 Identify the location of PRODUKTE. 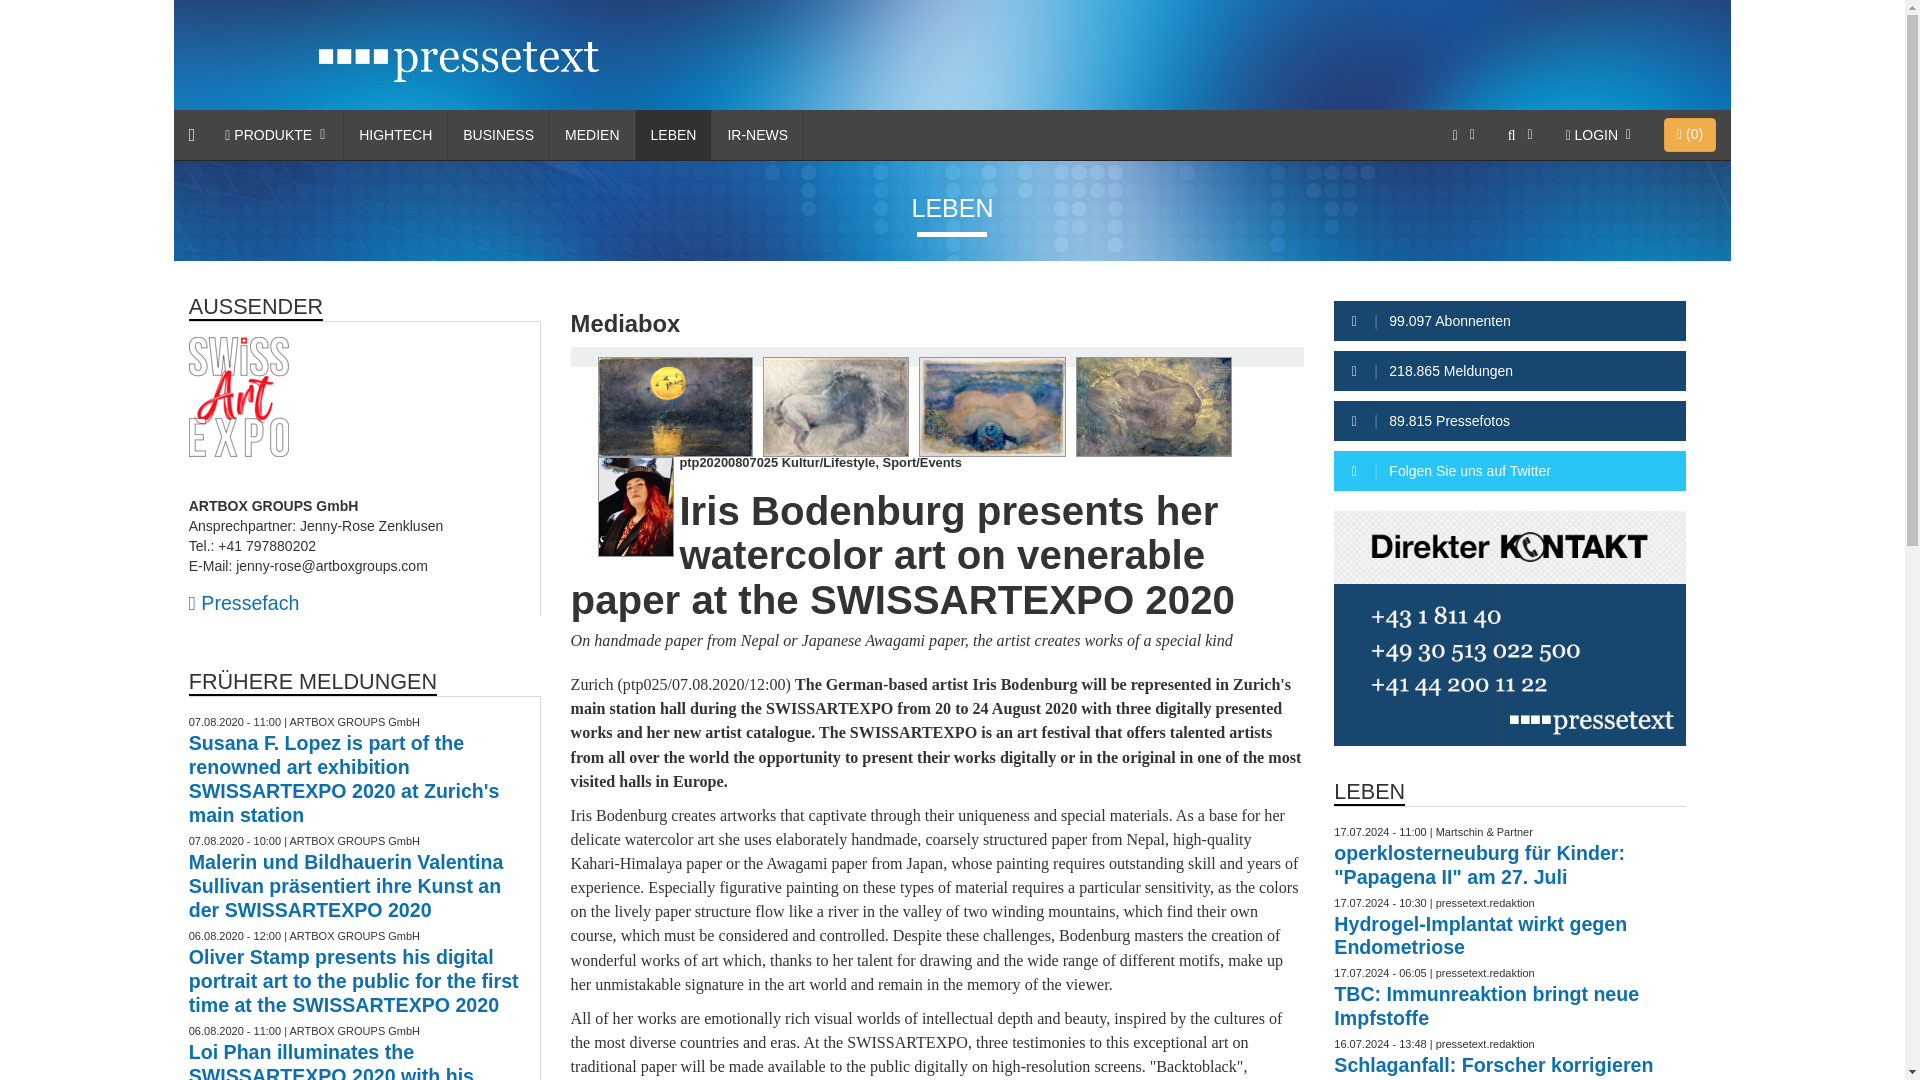
(276, 134).